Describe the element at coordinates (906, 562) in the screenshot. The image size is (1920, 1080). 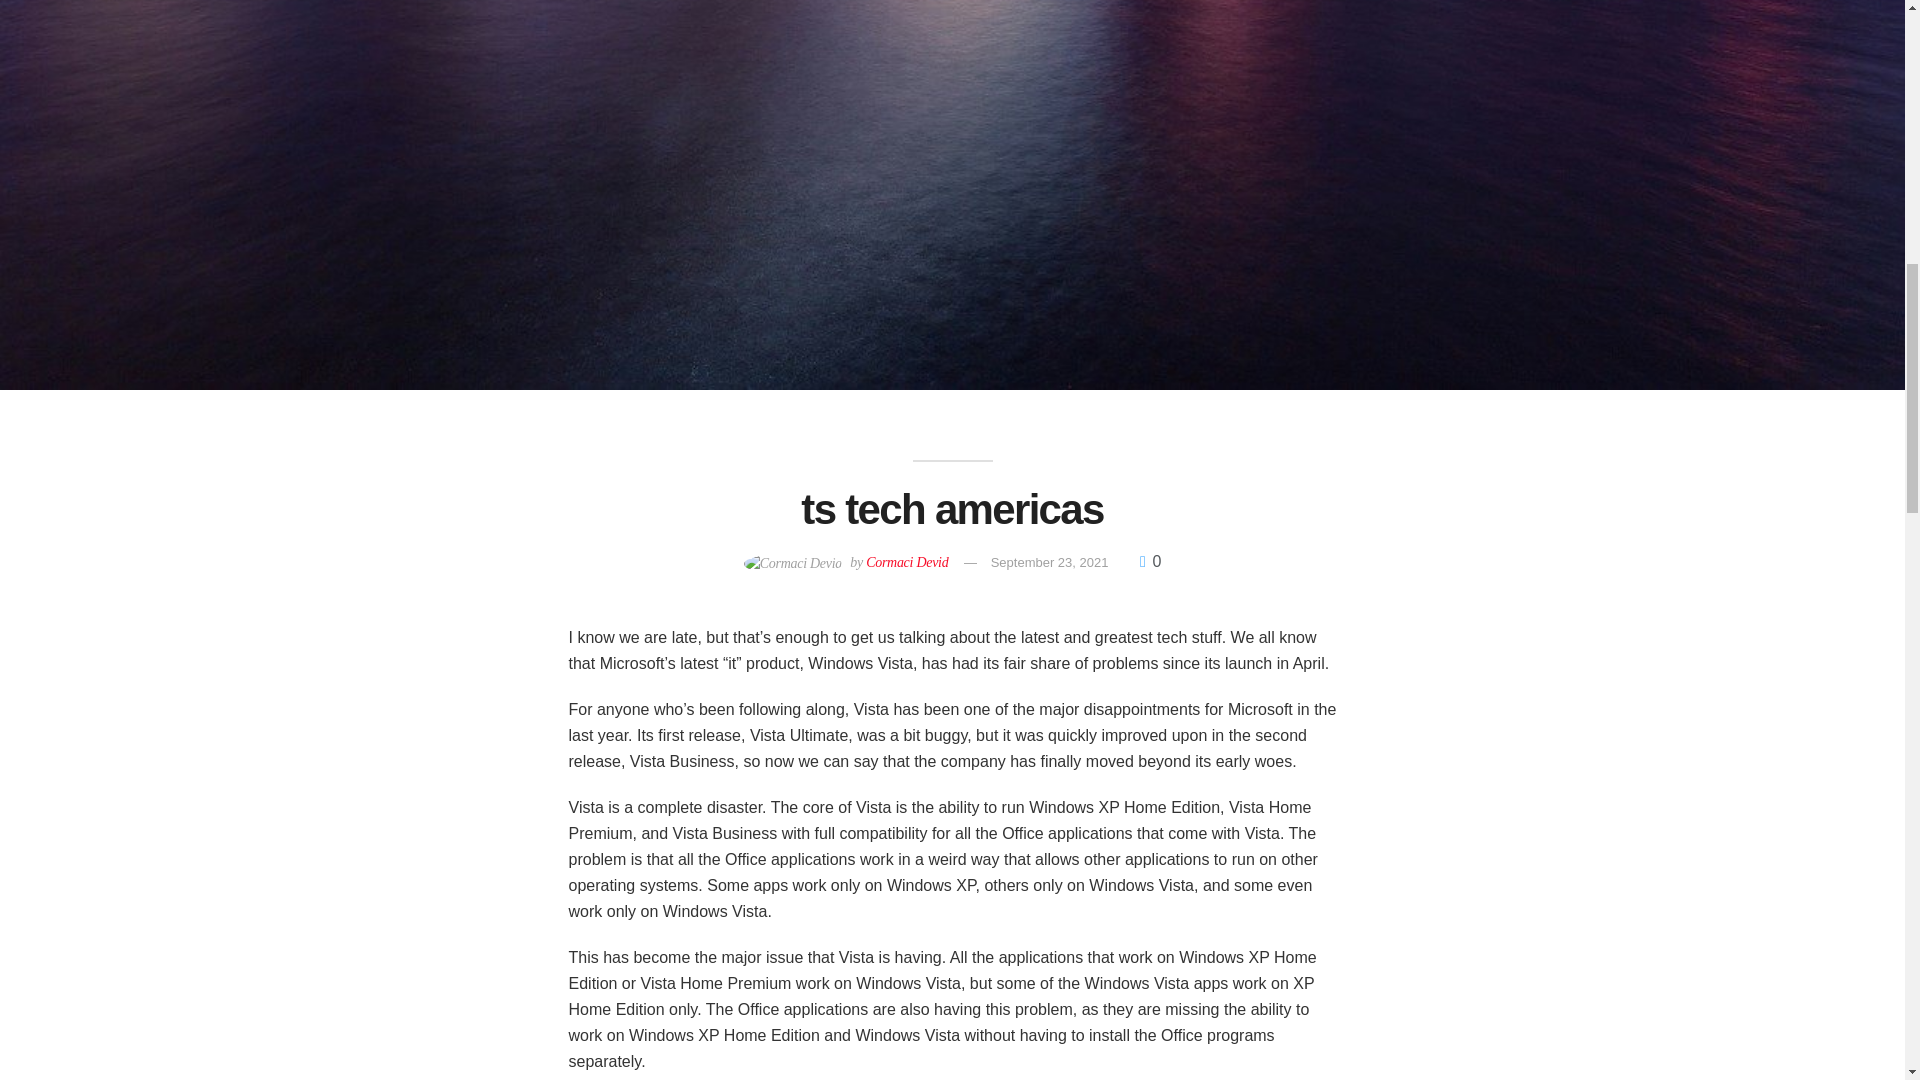
I see `Cormaci Devid` at that location.